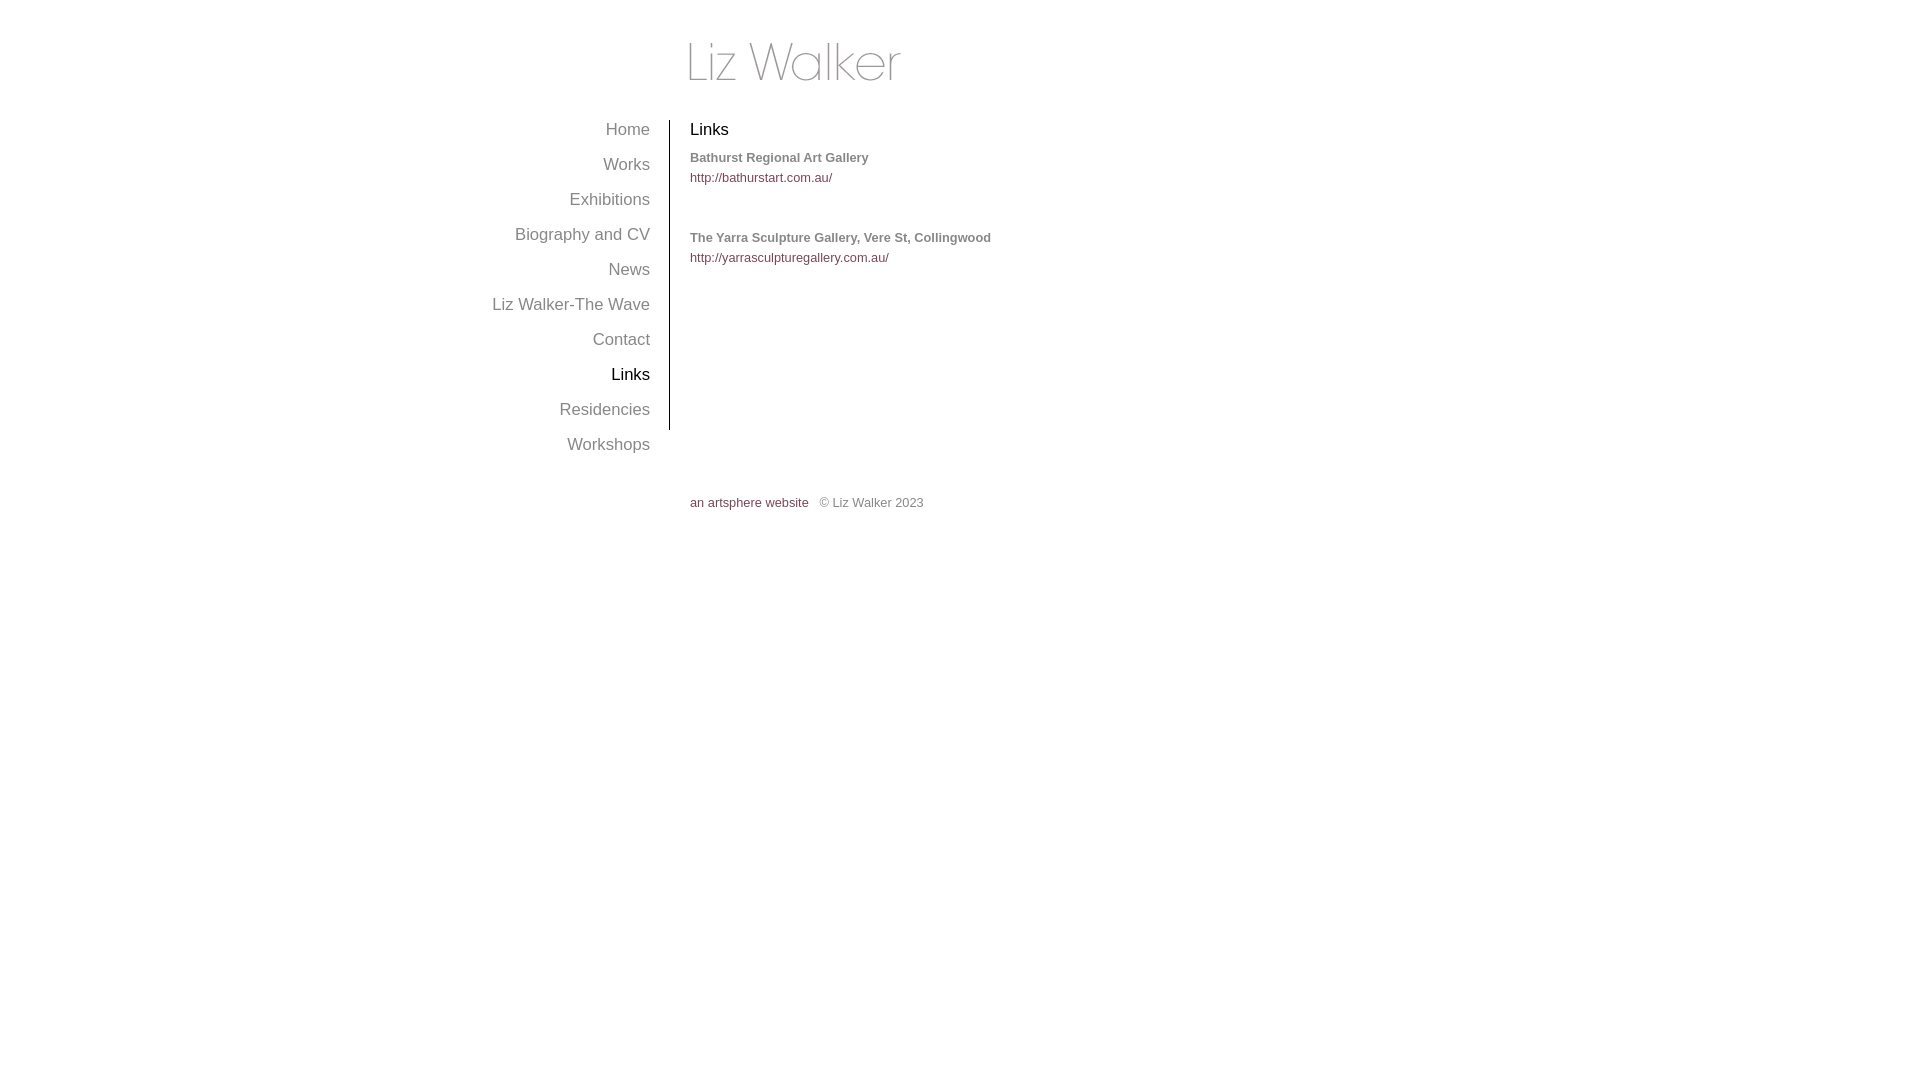 The height and width of the screenshot is (1080, 1920). Describe the element at coordinates (604, 410) in the screenshot. I see `Residencies` at that location.